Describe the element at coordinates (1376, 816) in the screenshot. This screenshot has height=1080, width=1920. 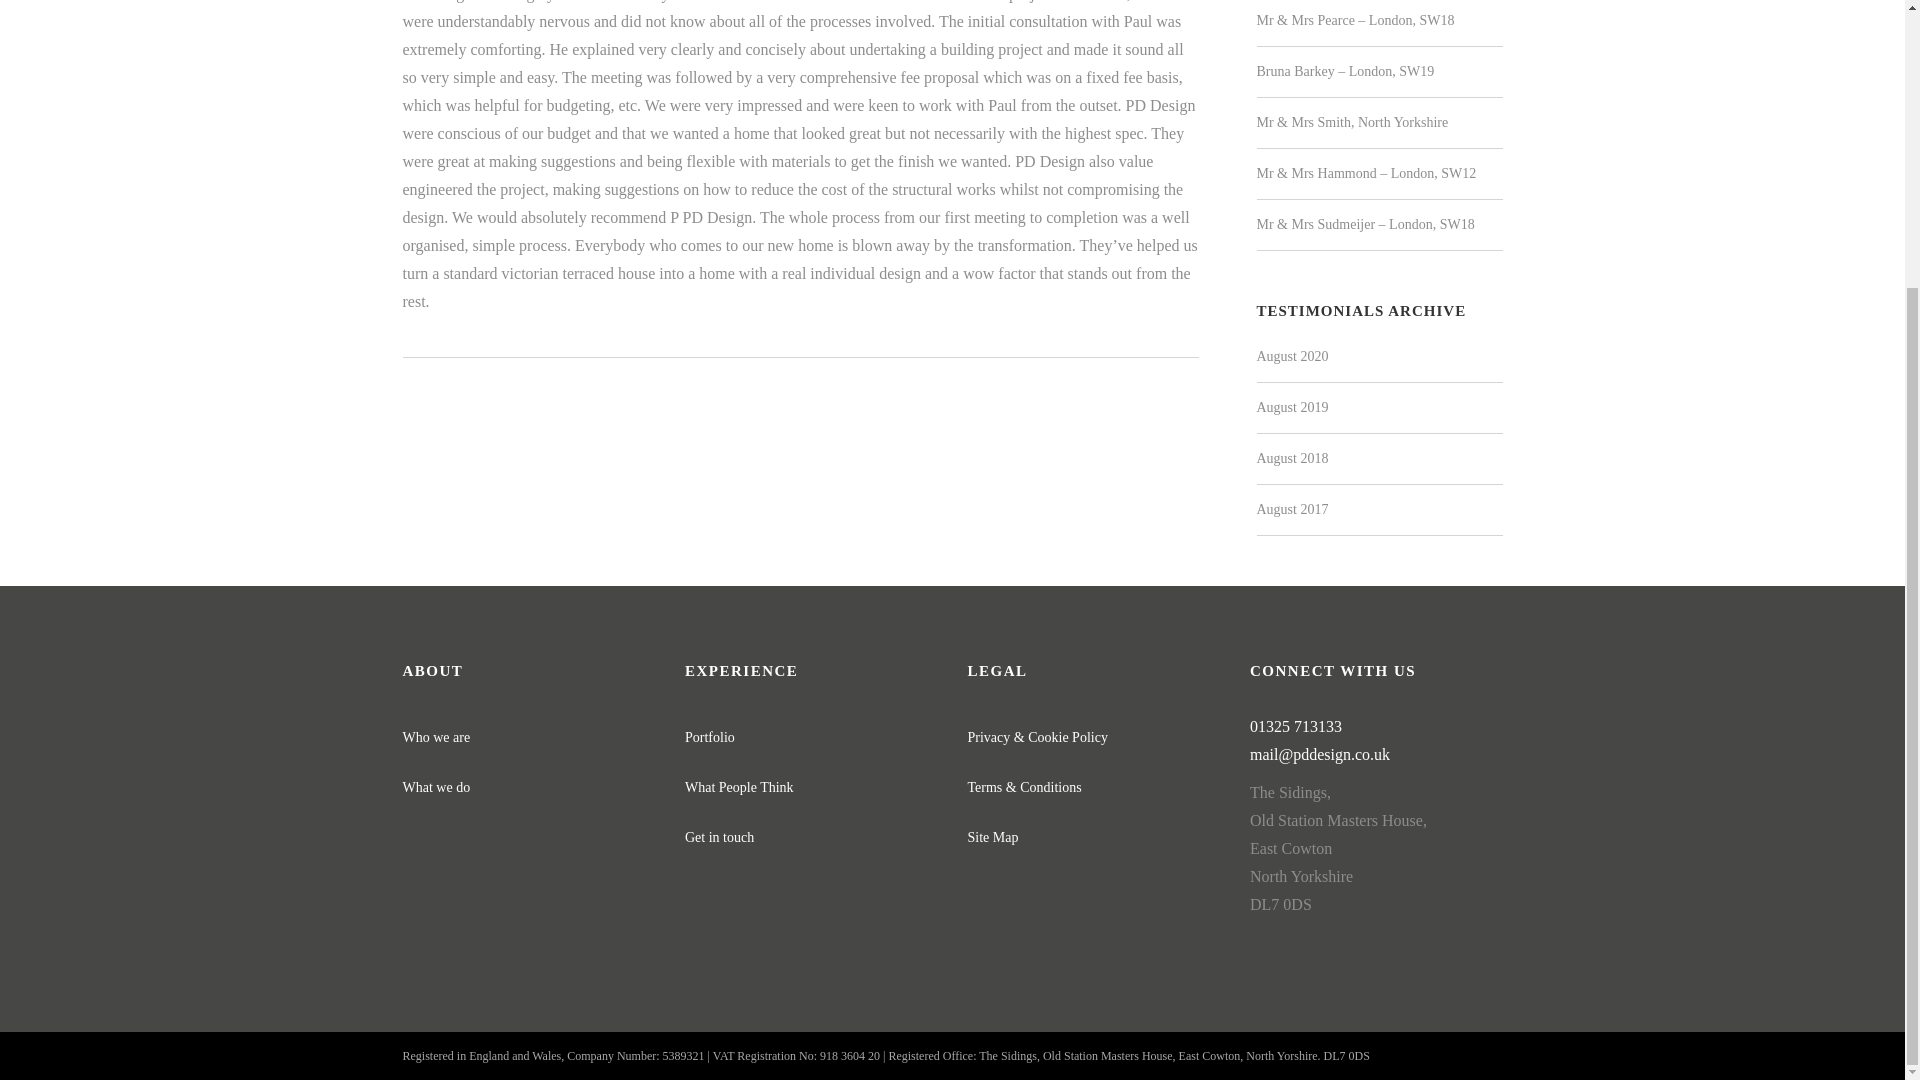
I see `Page 3` at that location.